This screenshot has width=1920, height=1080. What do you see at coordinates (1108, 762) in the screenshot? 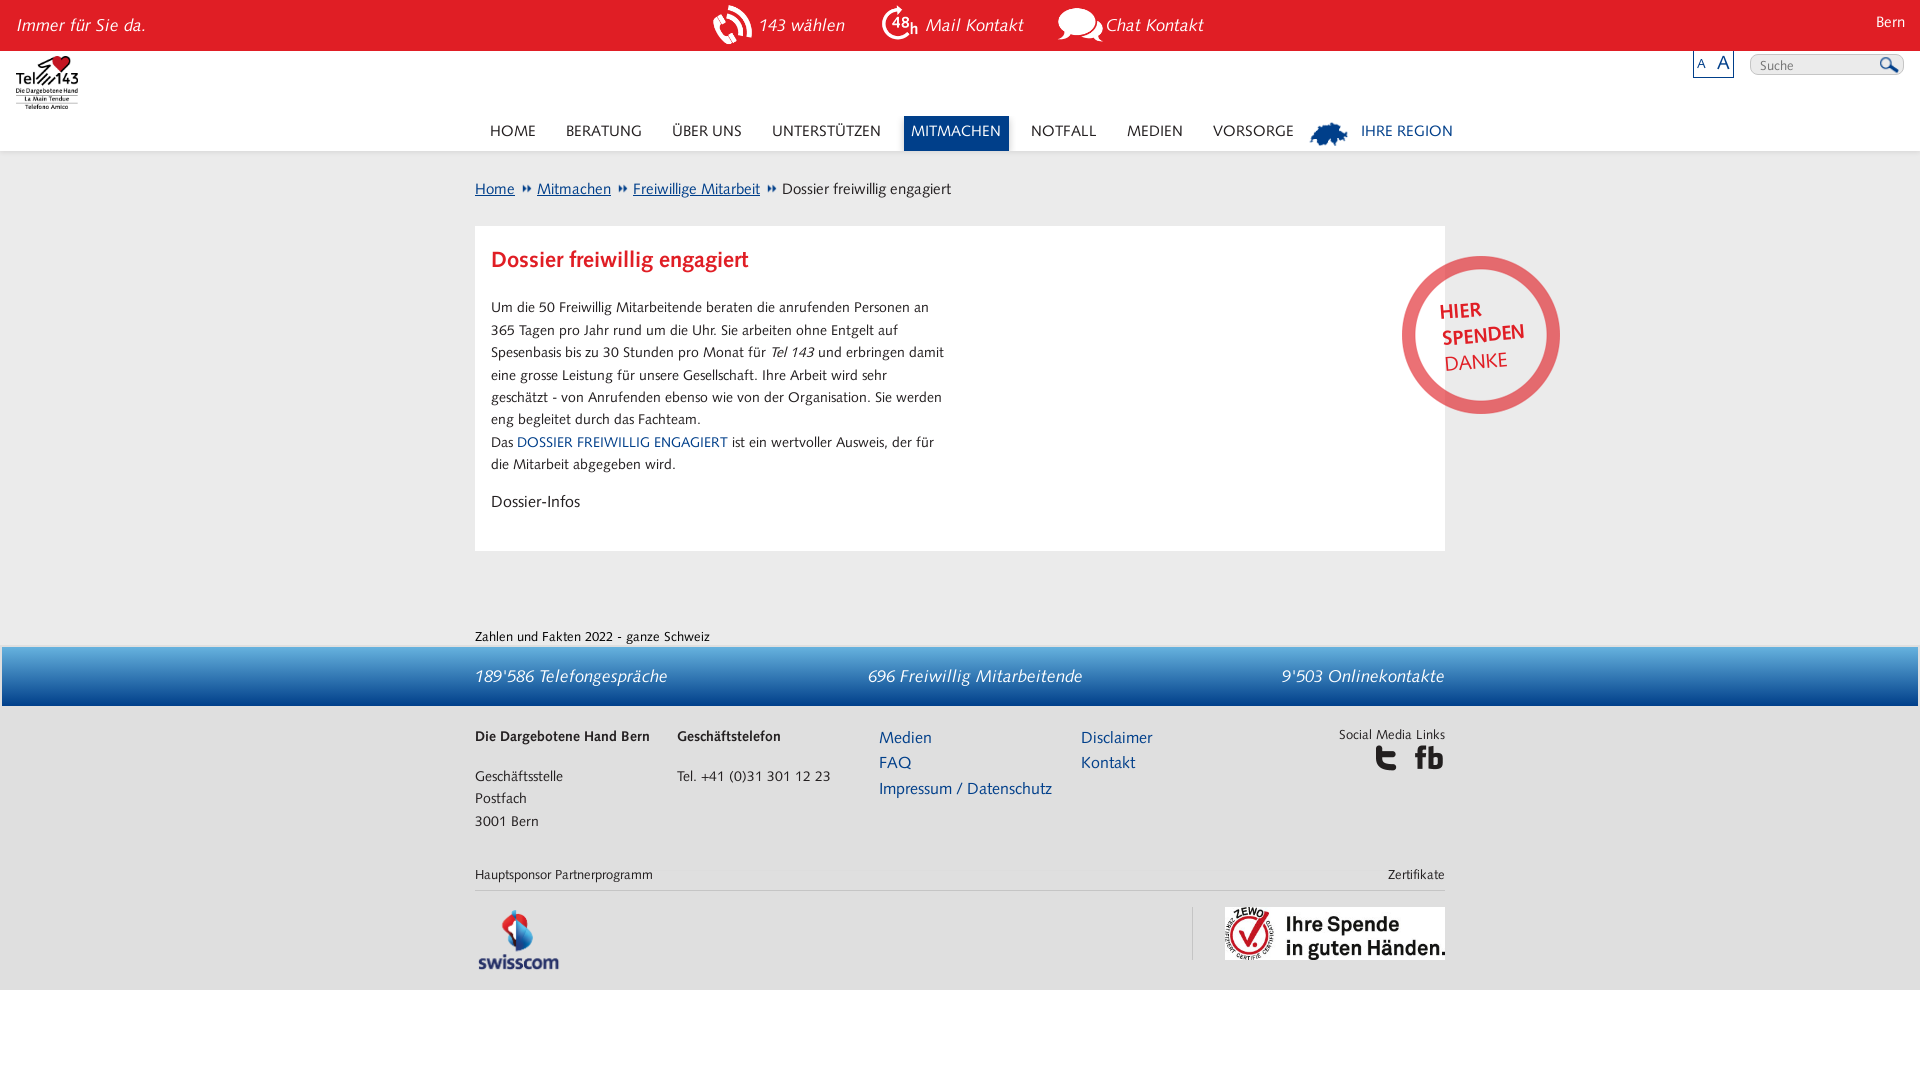
I see `Kontakt` at bounding box center [1108, 762].